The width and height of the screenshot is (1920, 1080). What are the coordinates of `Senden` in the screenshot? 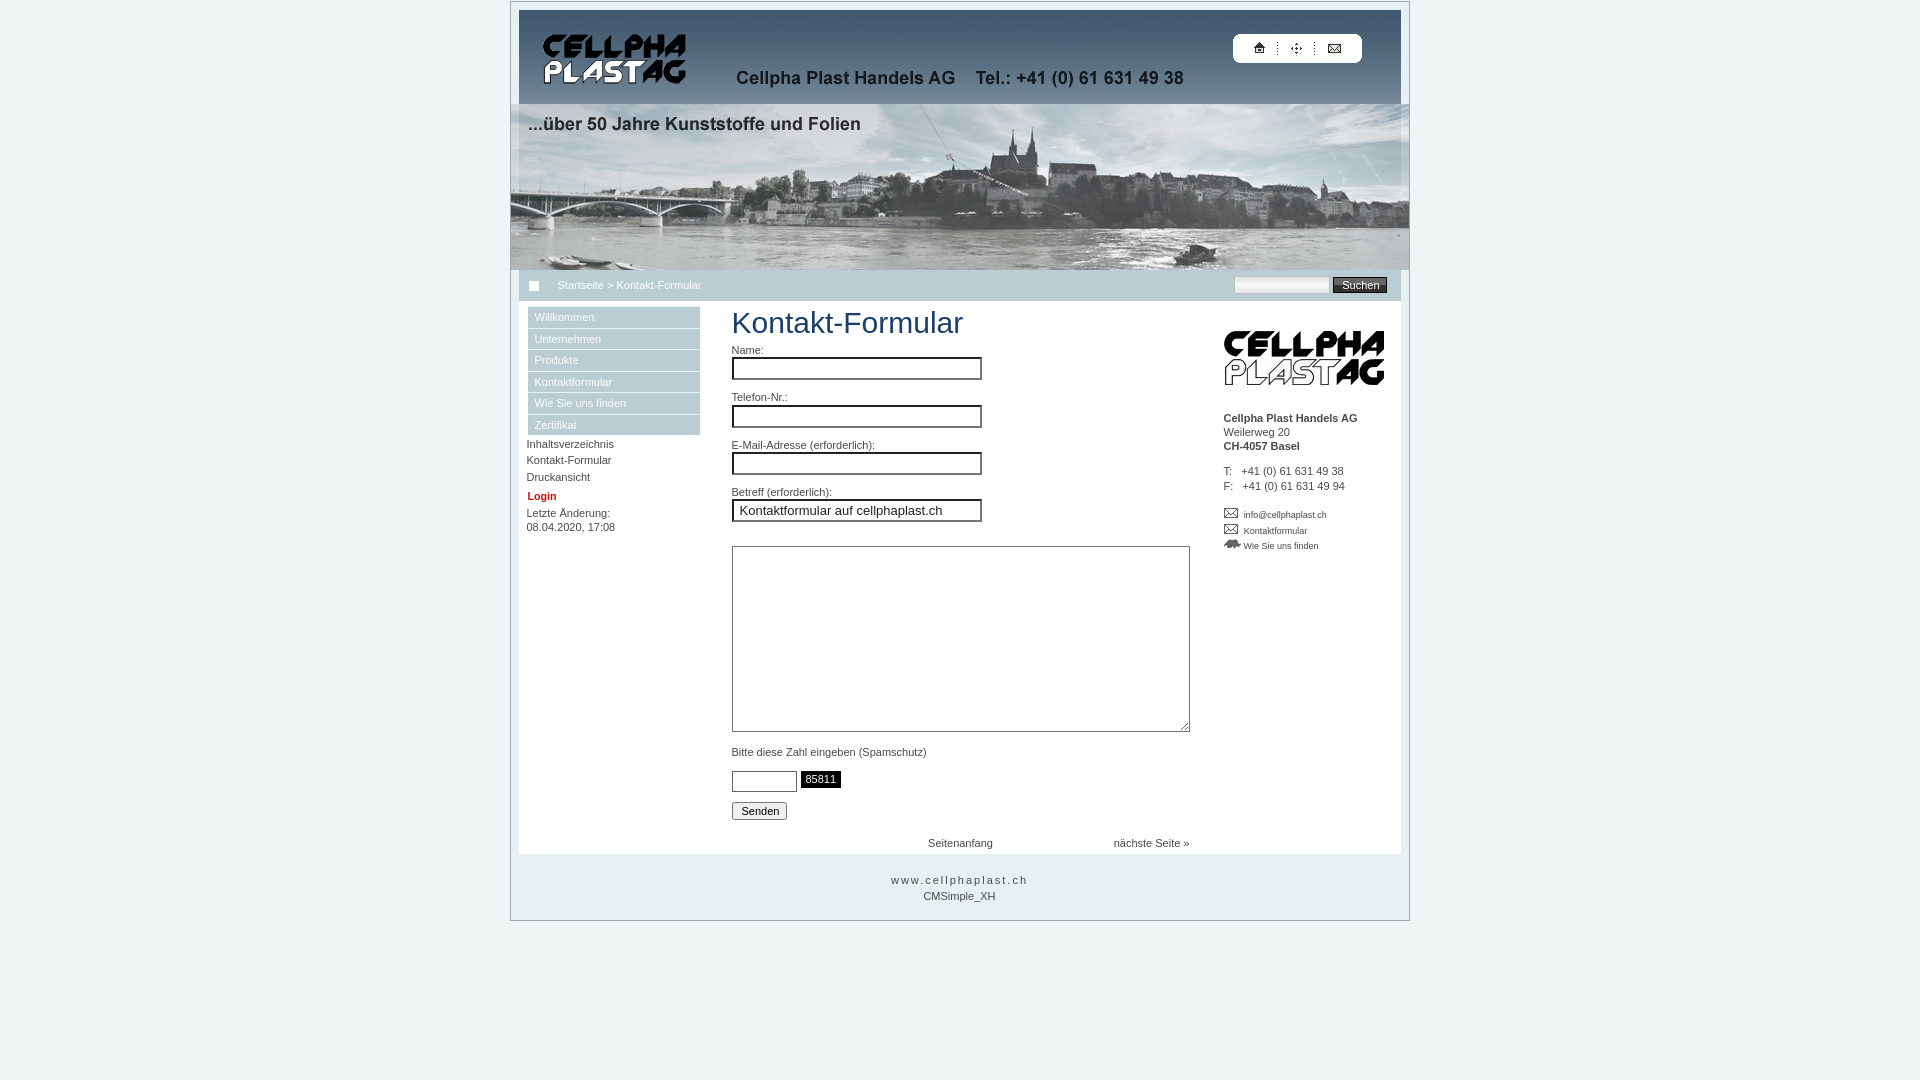 It's located at (760, 811).